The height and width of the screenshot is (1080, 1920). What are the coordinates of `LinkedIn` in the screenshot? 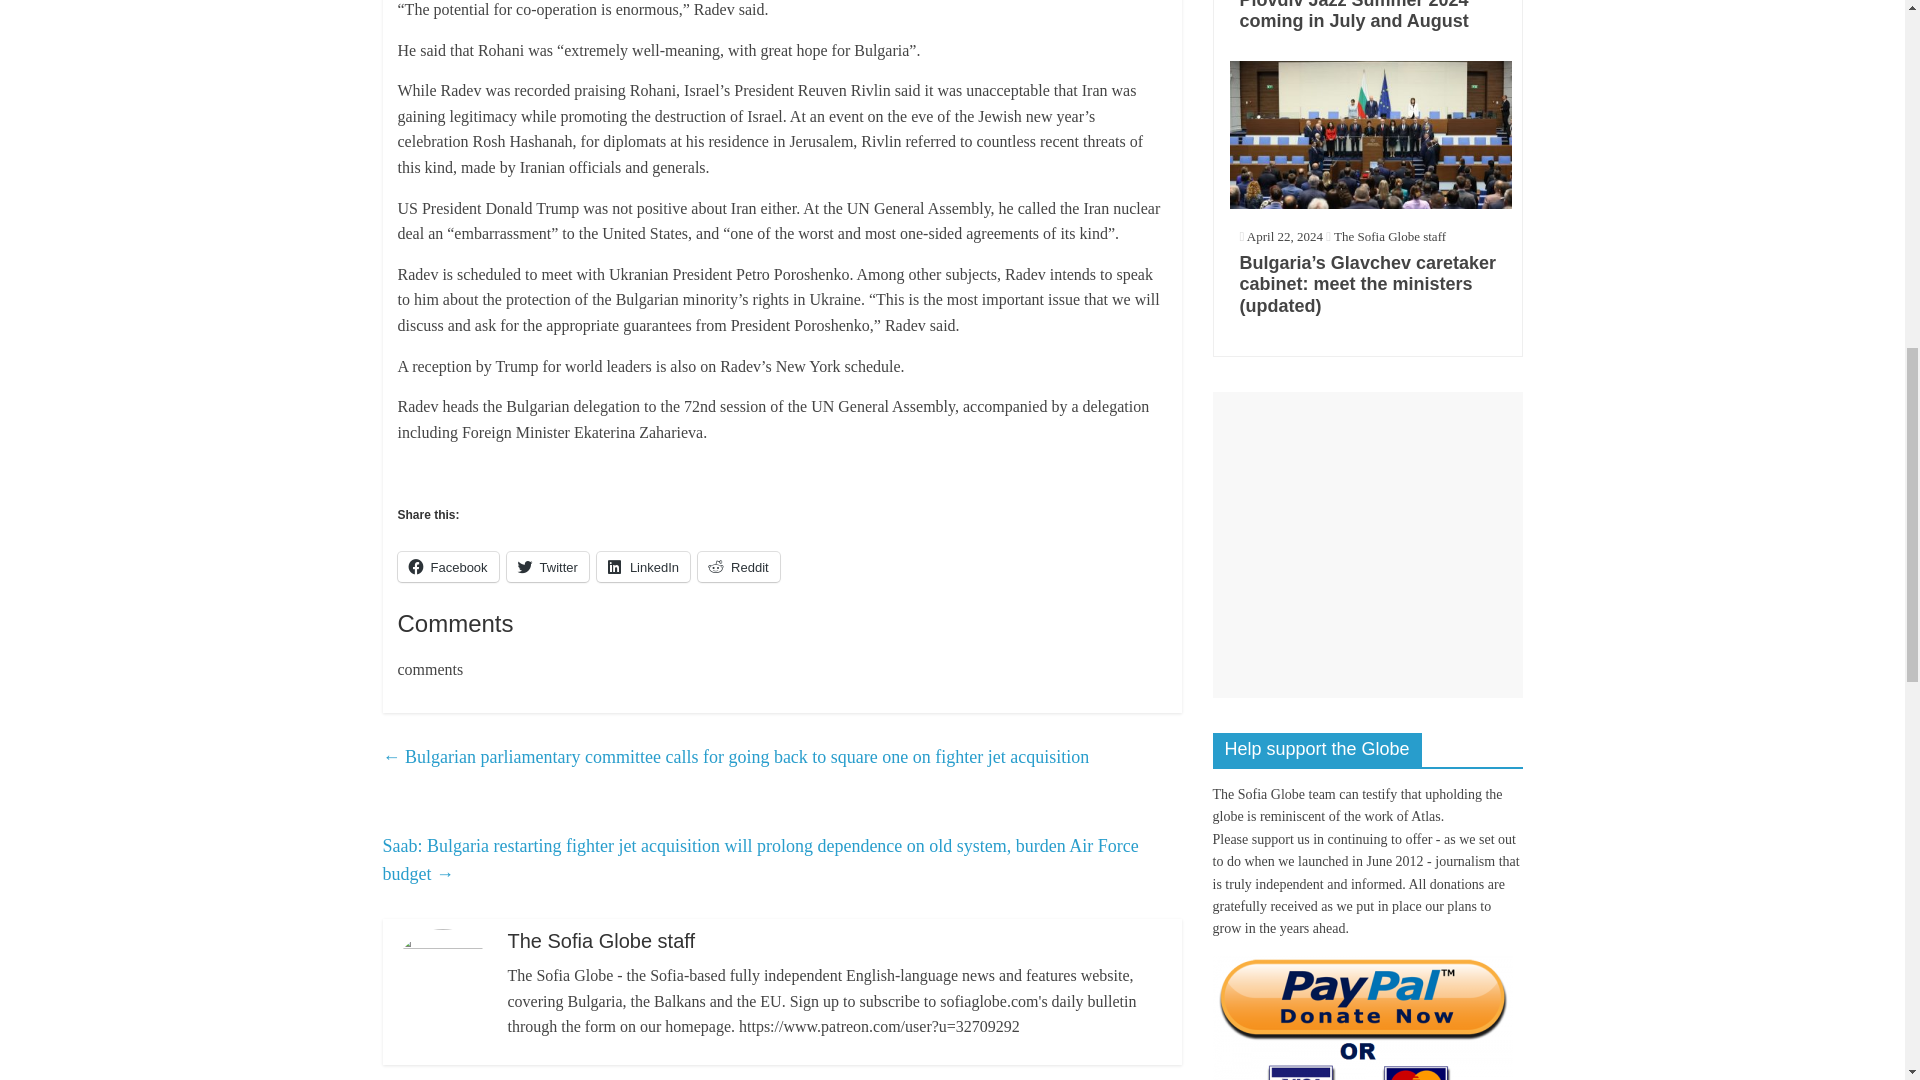 It's located at (643, 566).